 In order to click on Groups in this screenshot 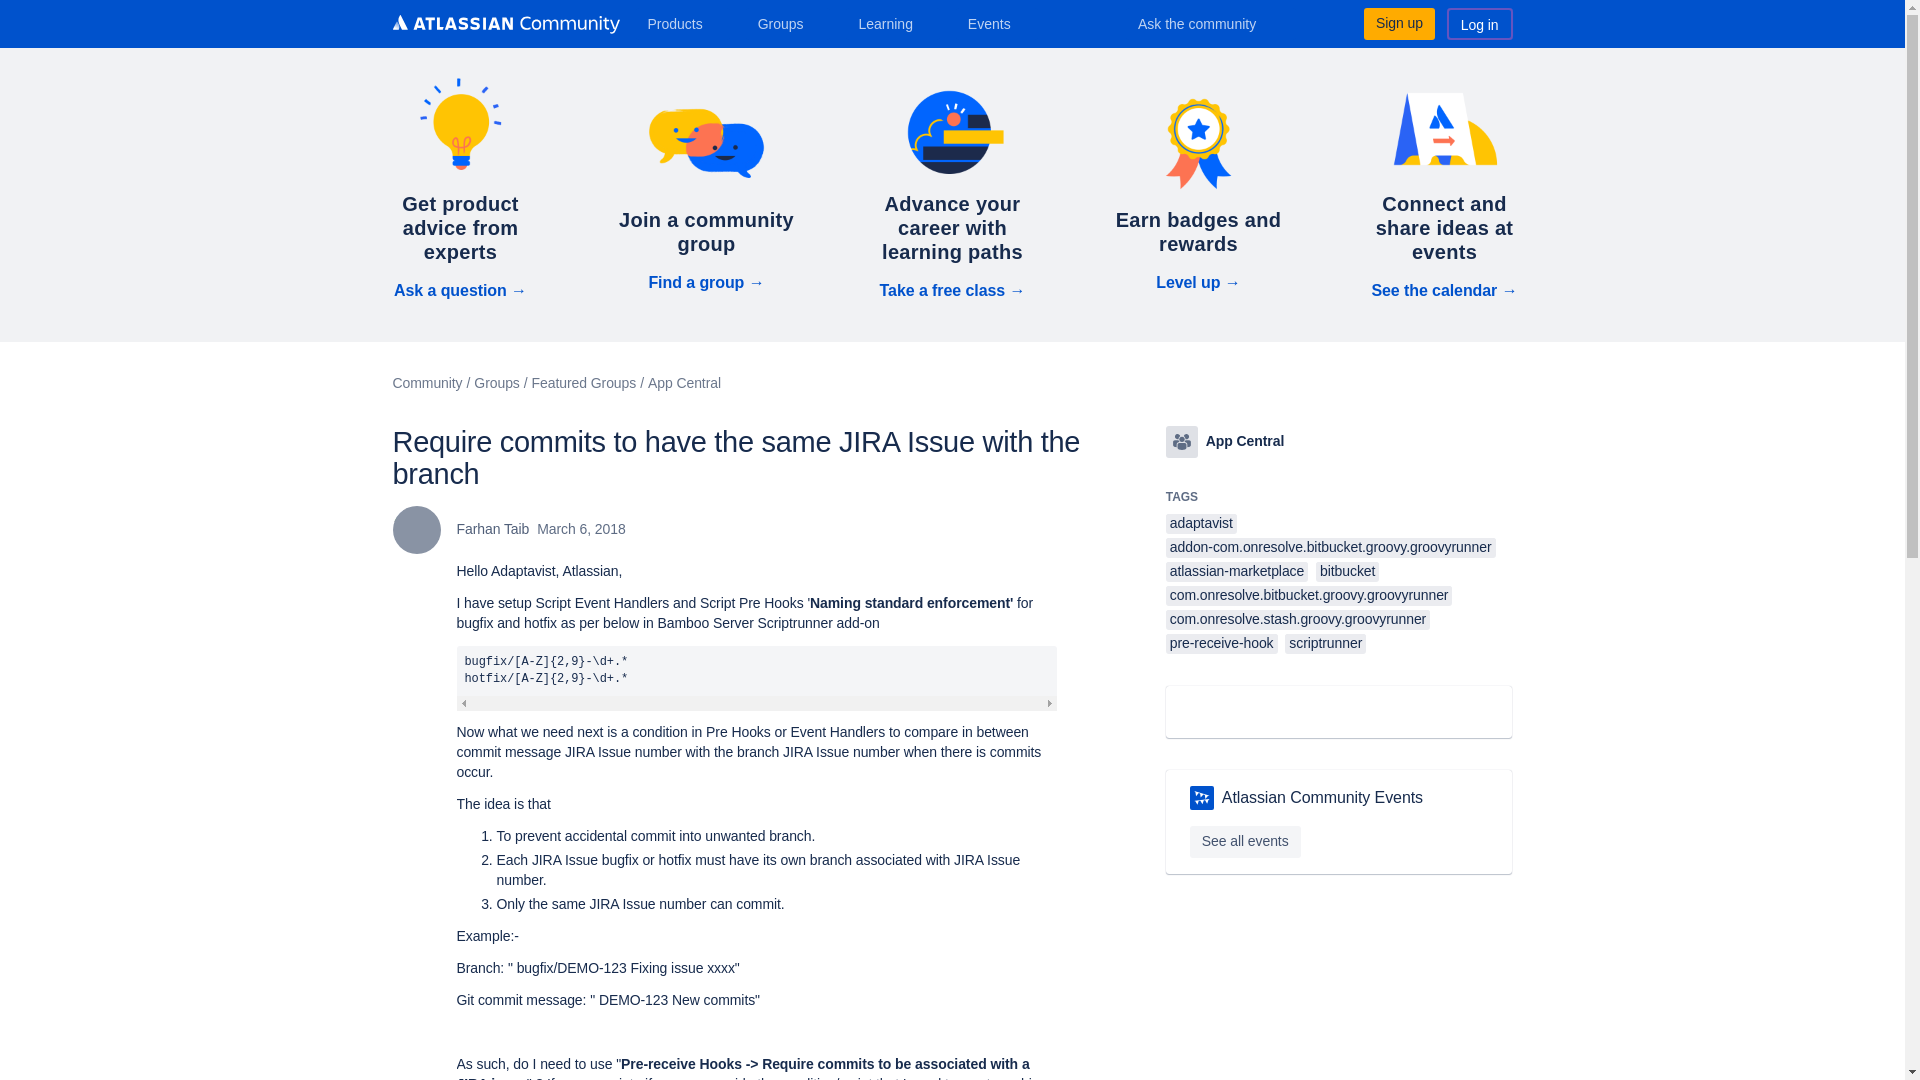, I will do `click(788, 23)`.